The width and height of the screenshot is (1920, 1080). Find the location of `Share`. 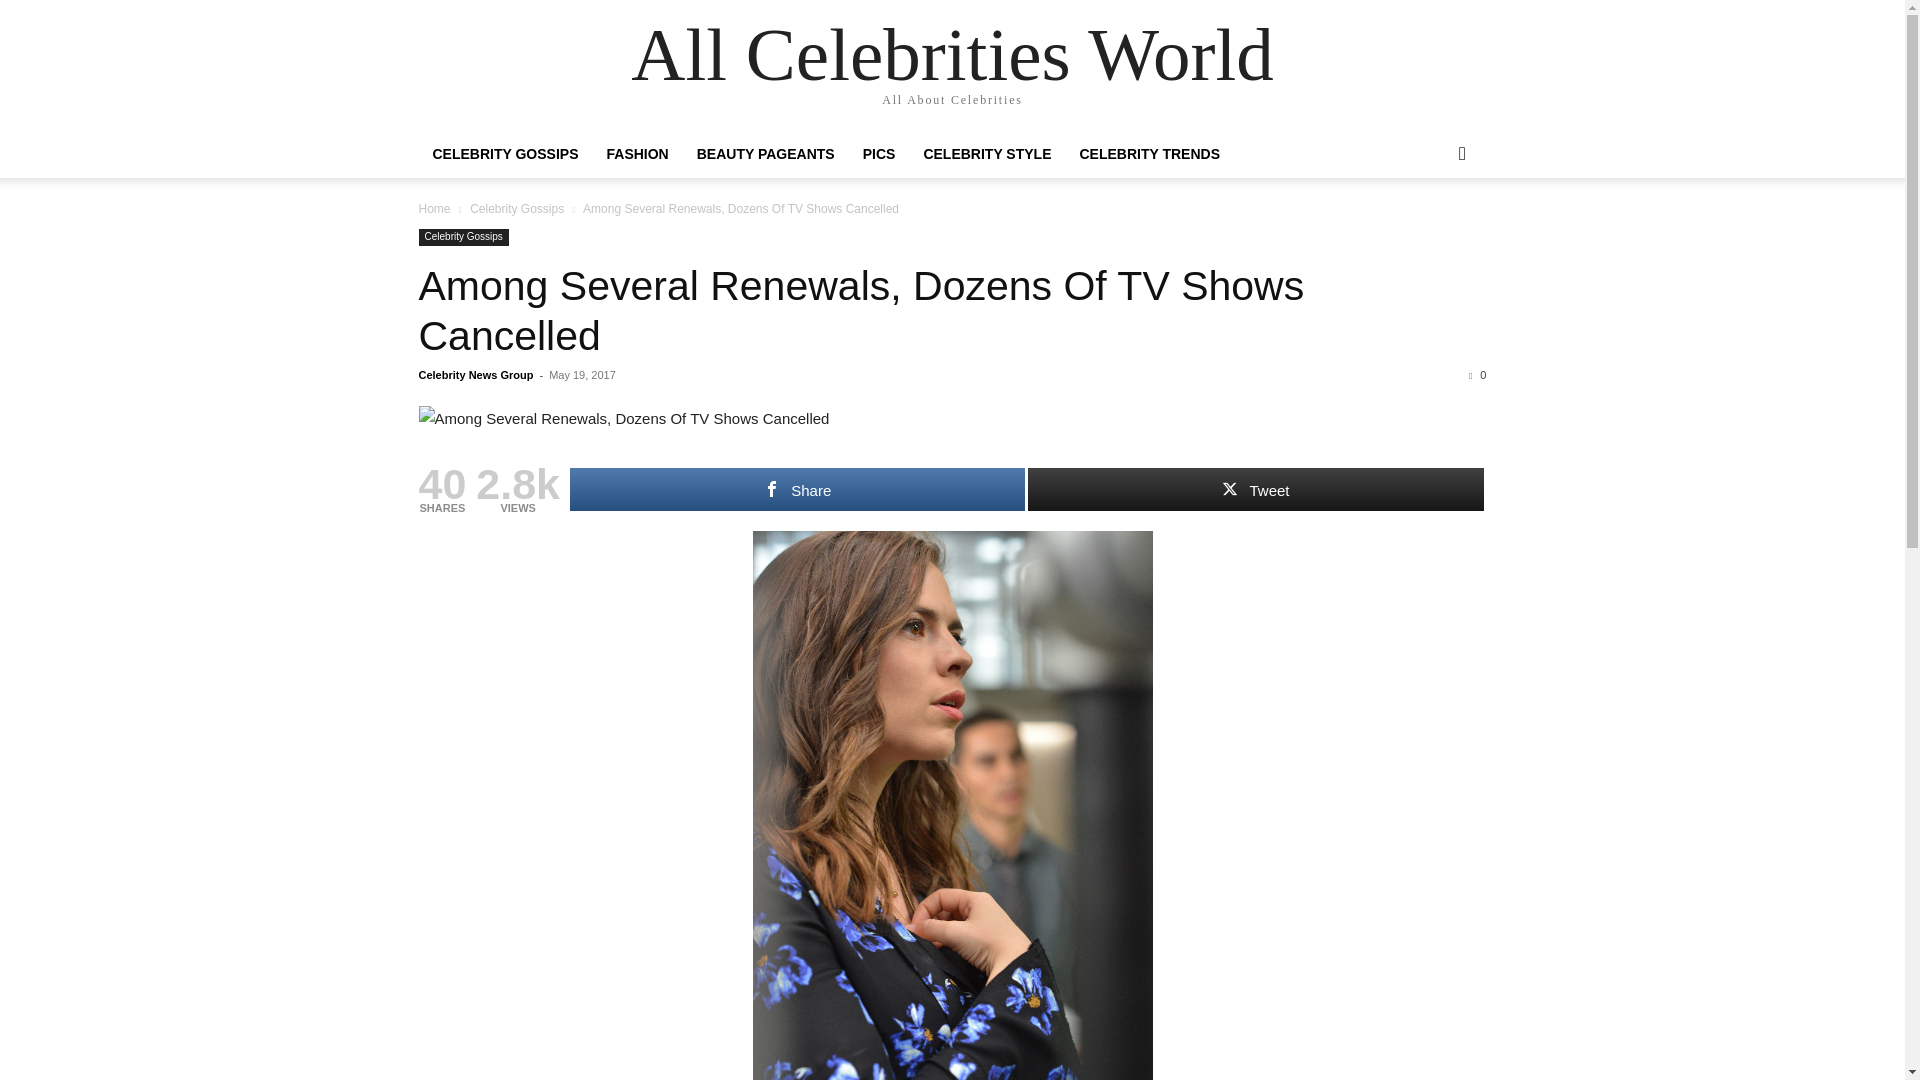

Share is located at coordinates (798, 488).